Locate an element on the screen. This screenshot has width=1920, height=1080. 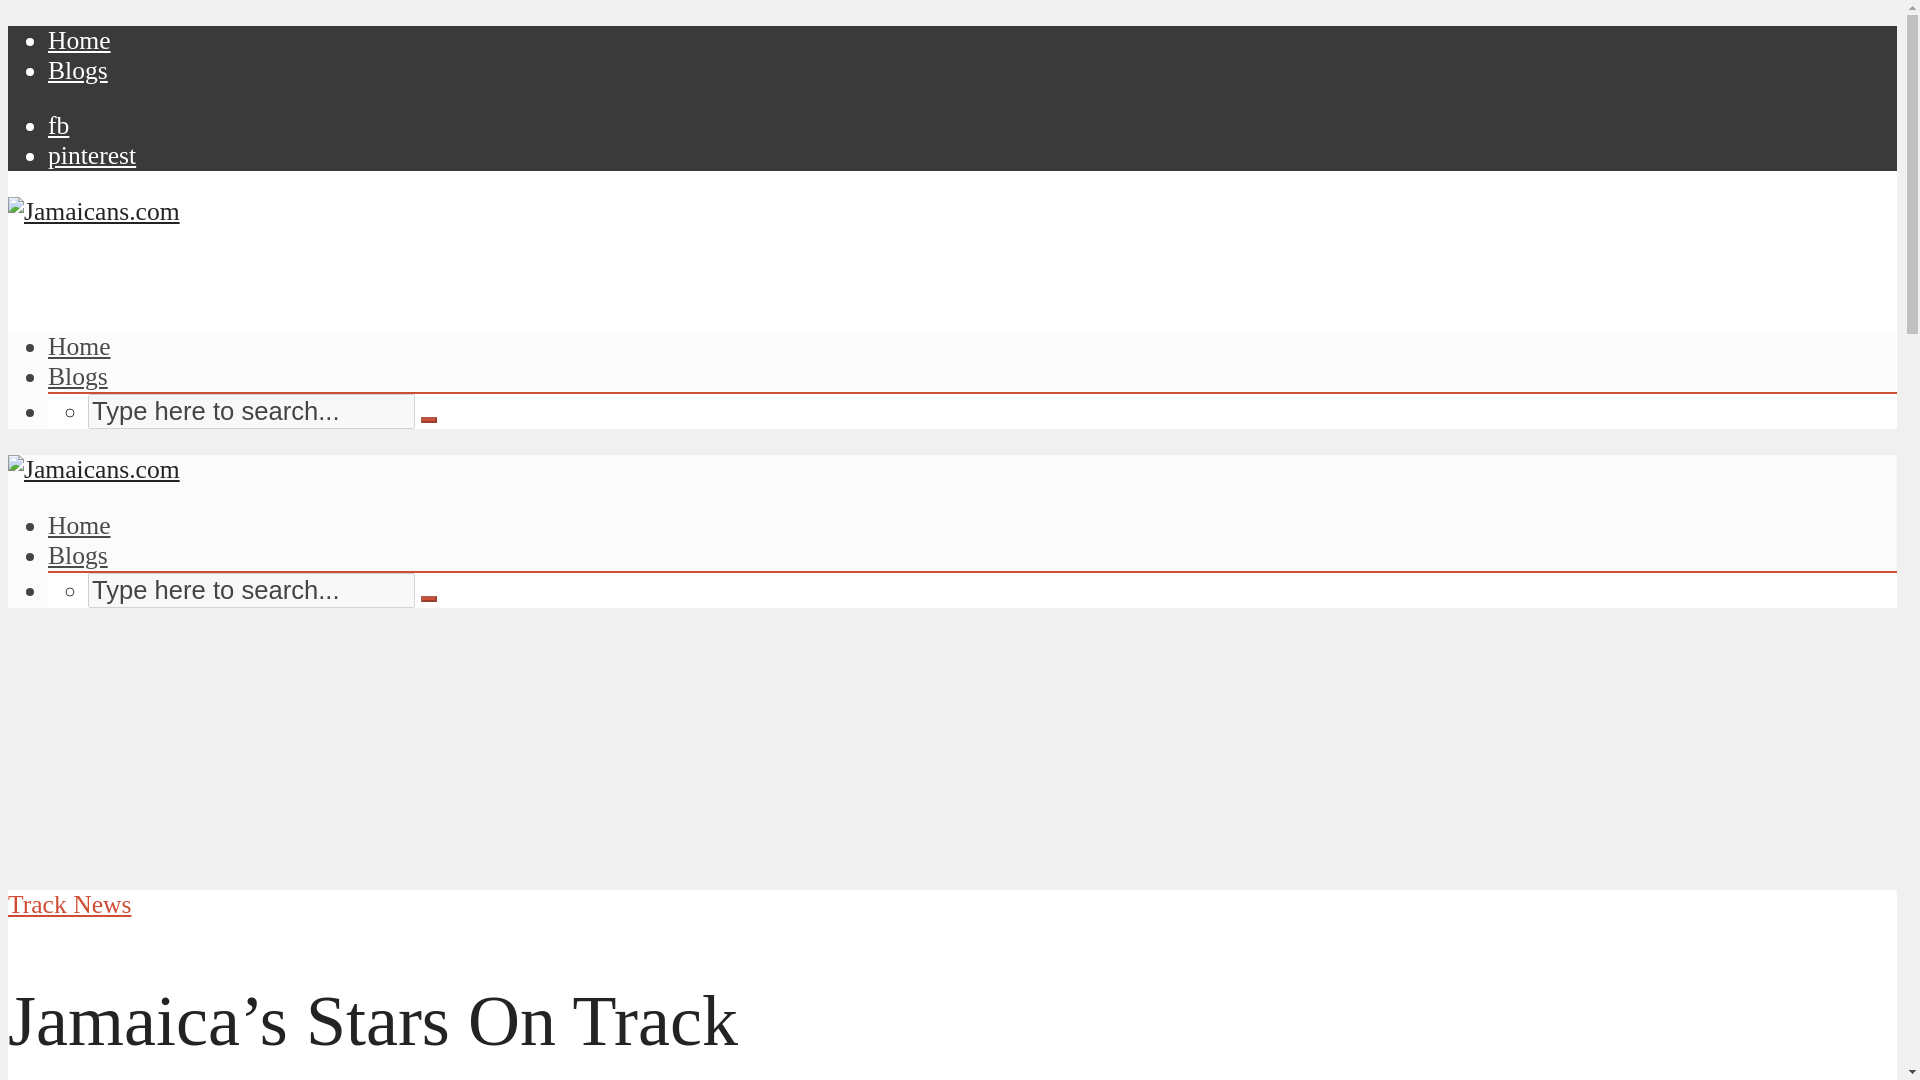
pinterest is located at coordinates (92, 155).